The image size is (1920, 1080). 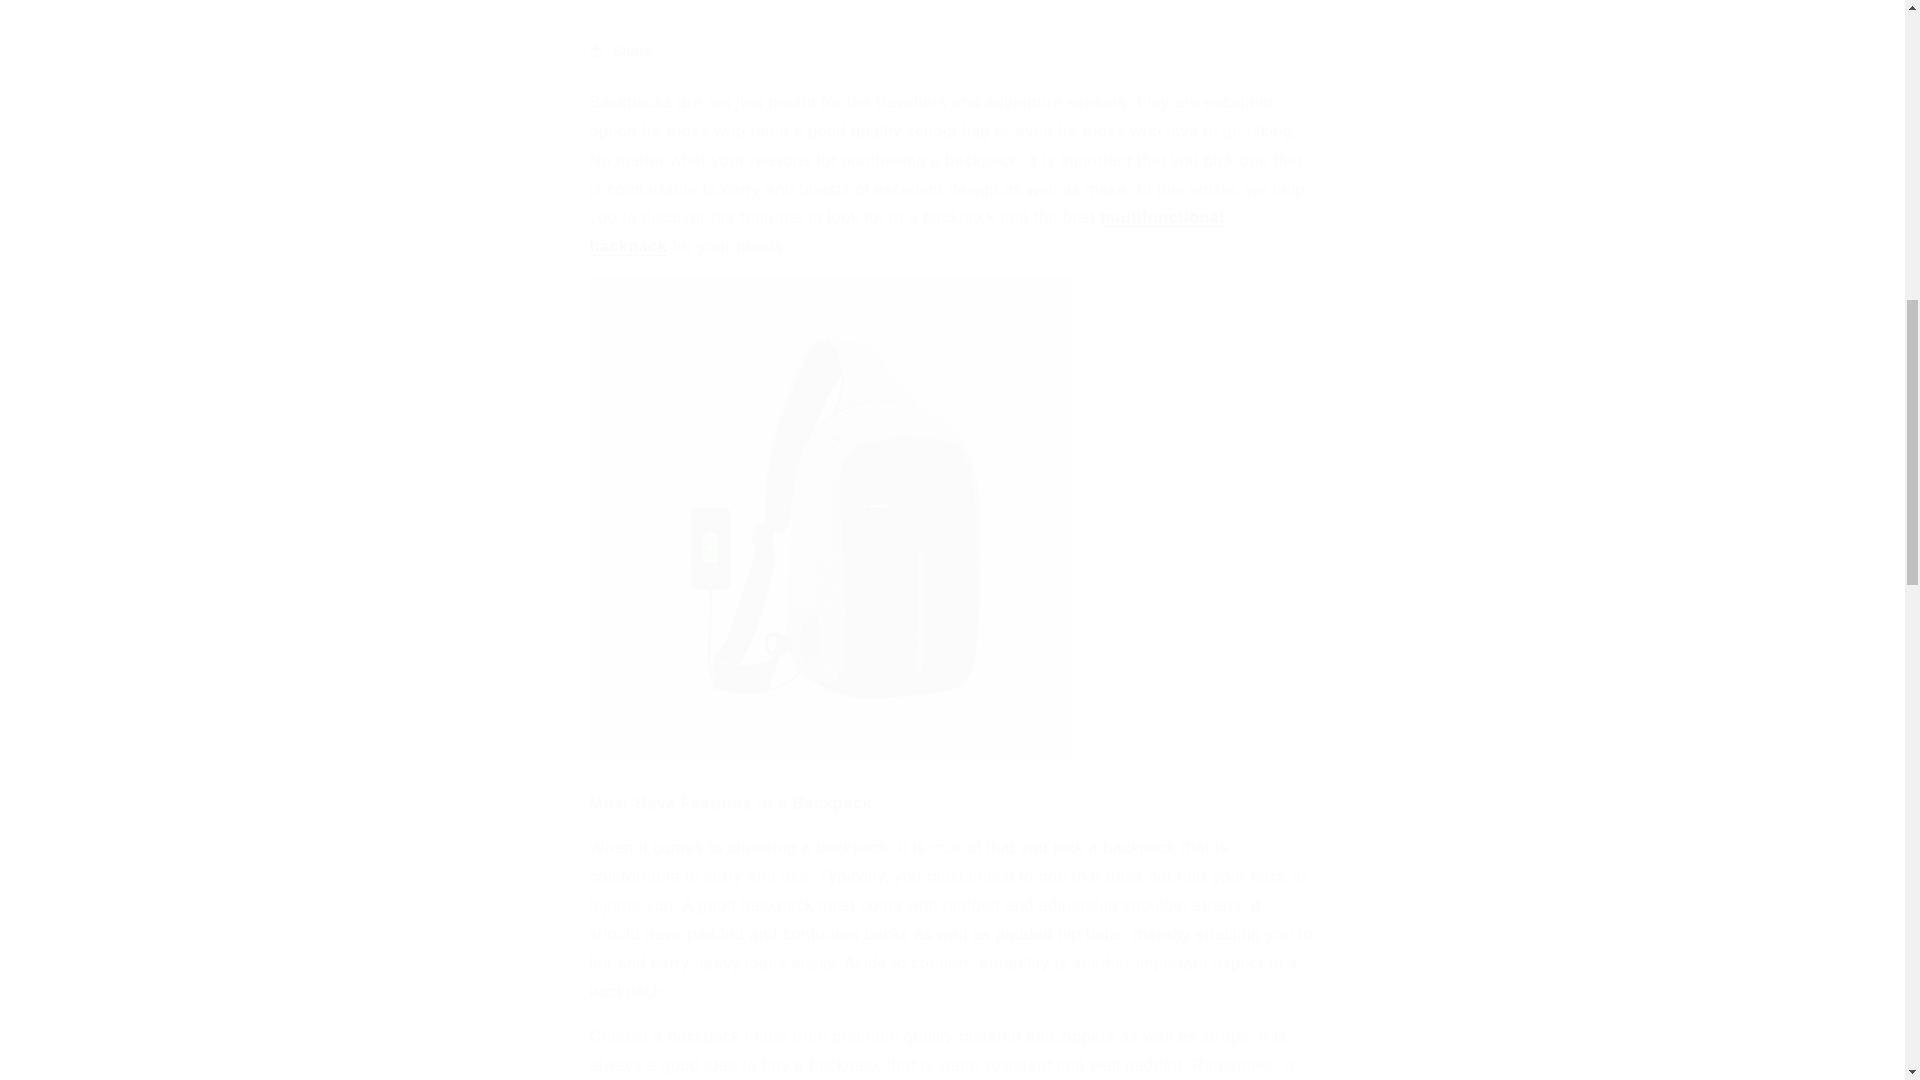 What do you see at coordinates (952, 51) in the screenshot?
I see `Share` at bounding box center [952, 51].